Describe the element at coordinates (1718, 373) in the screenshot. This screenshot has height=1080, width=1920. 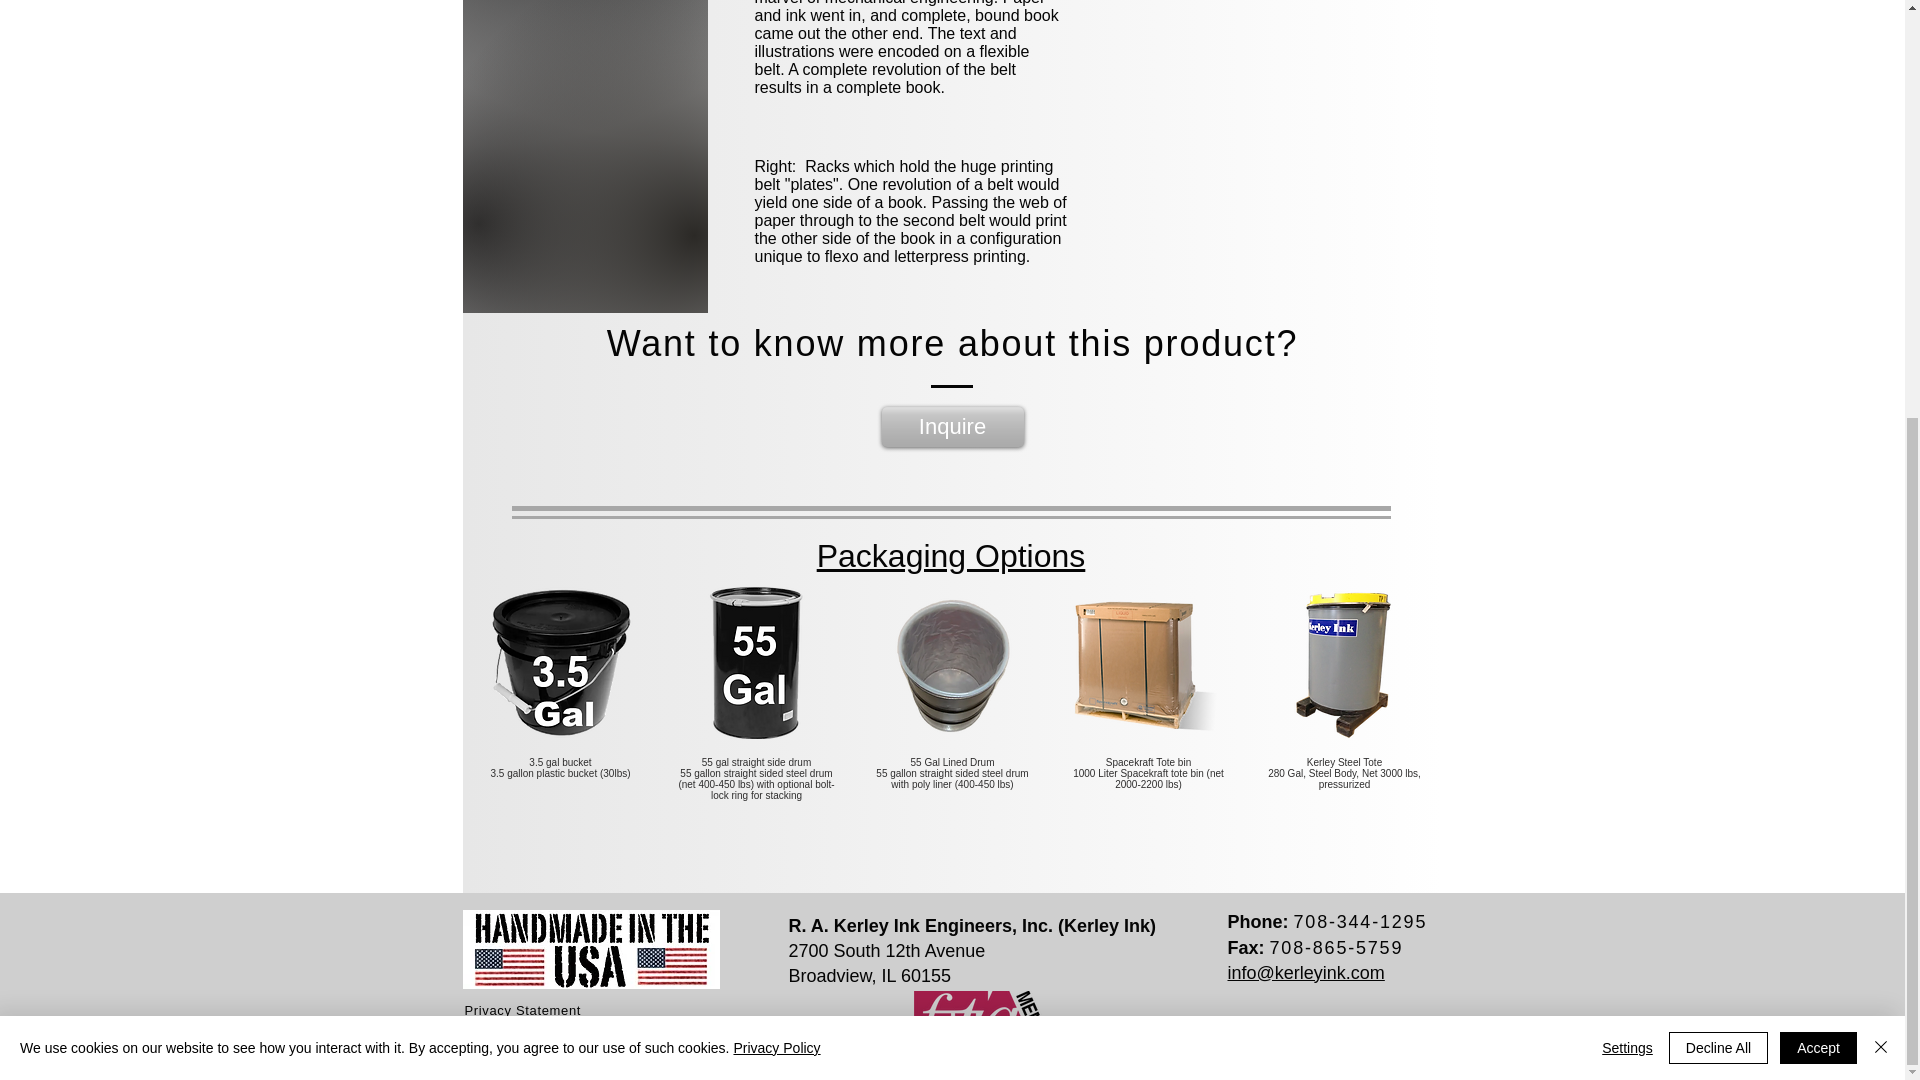
I see `Decline All` at that location.